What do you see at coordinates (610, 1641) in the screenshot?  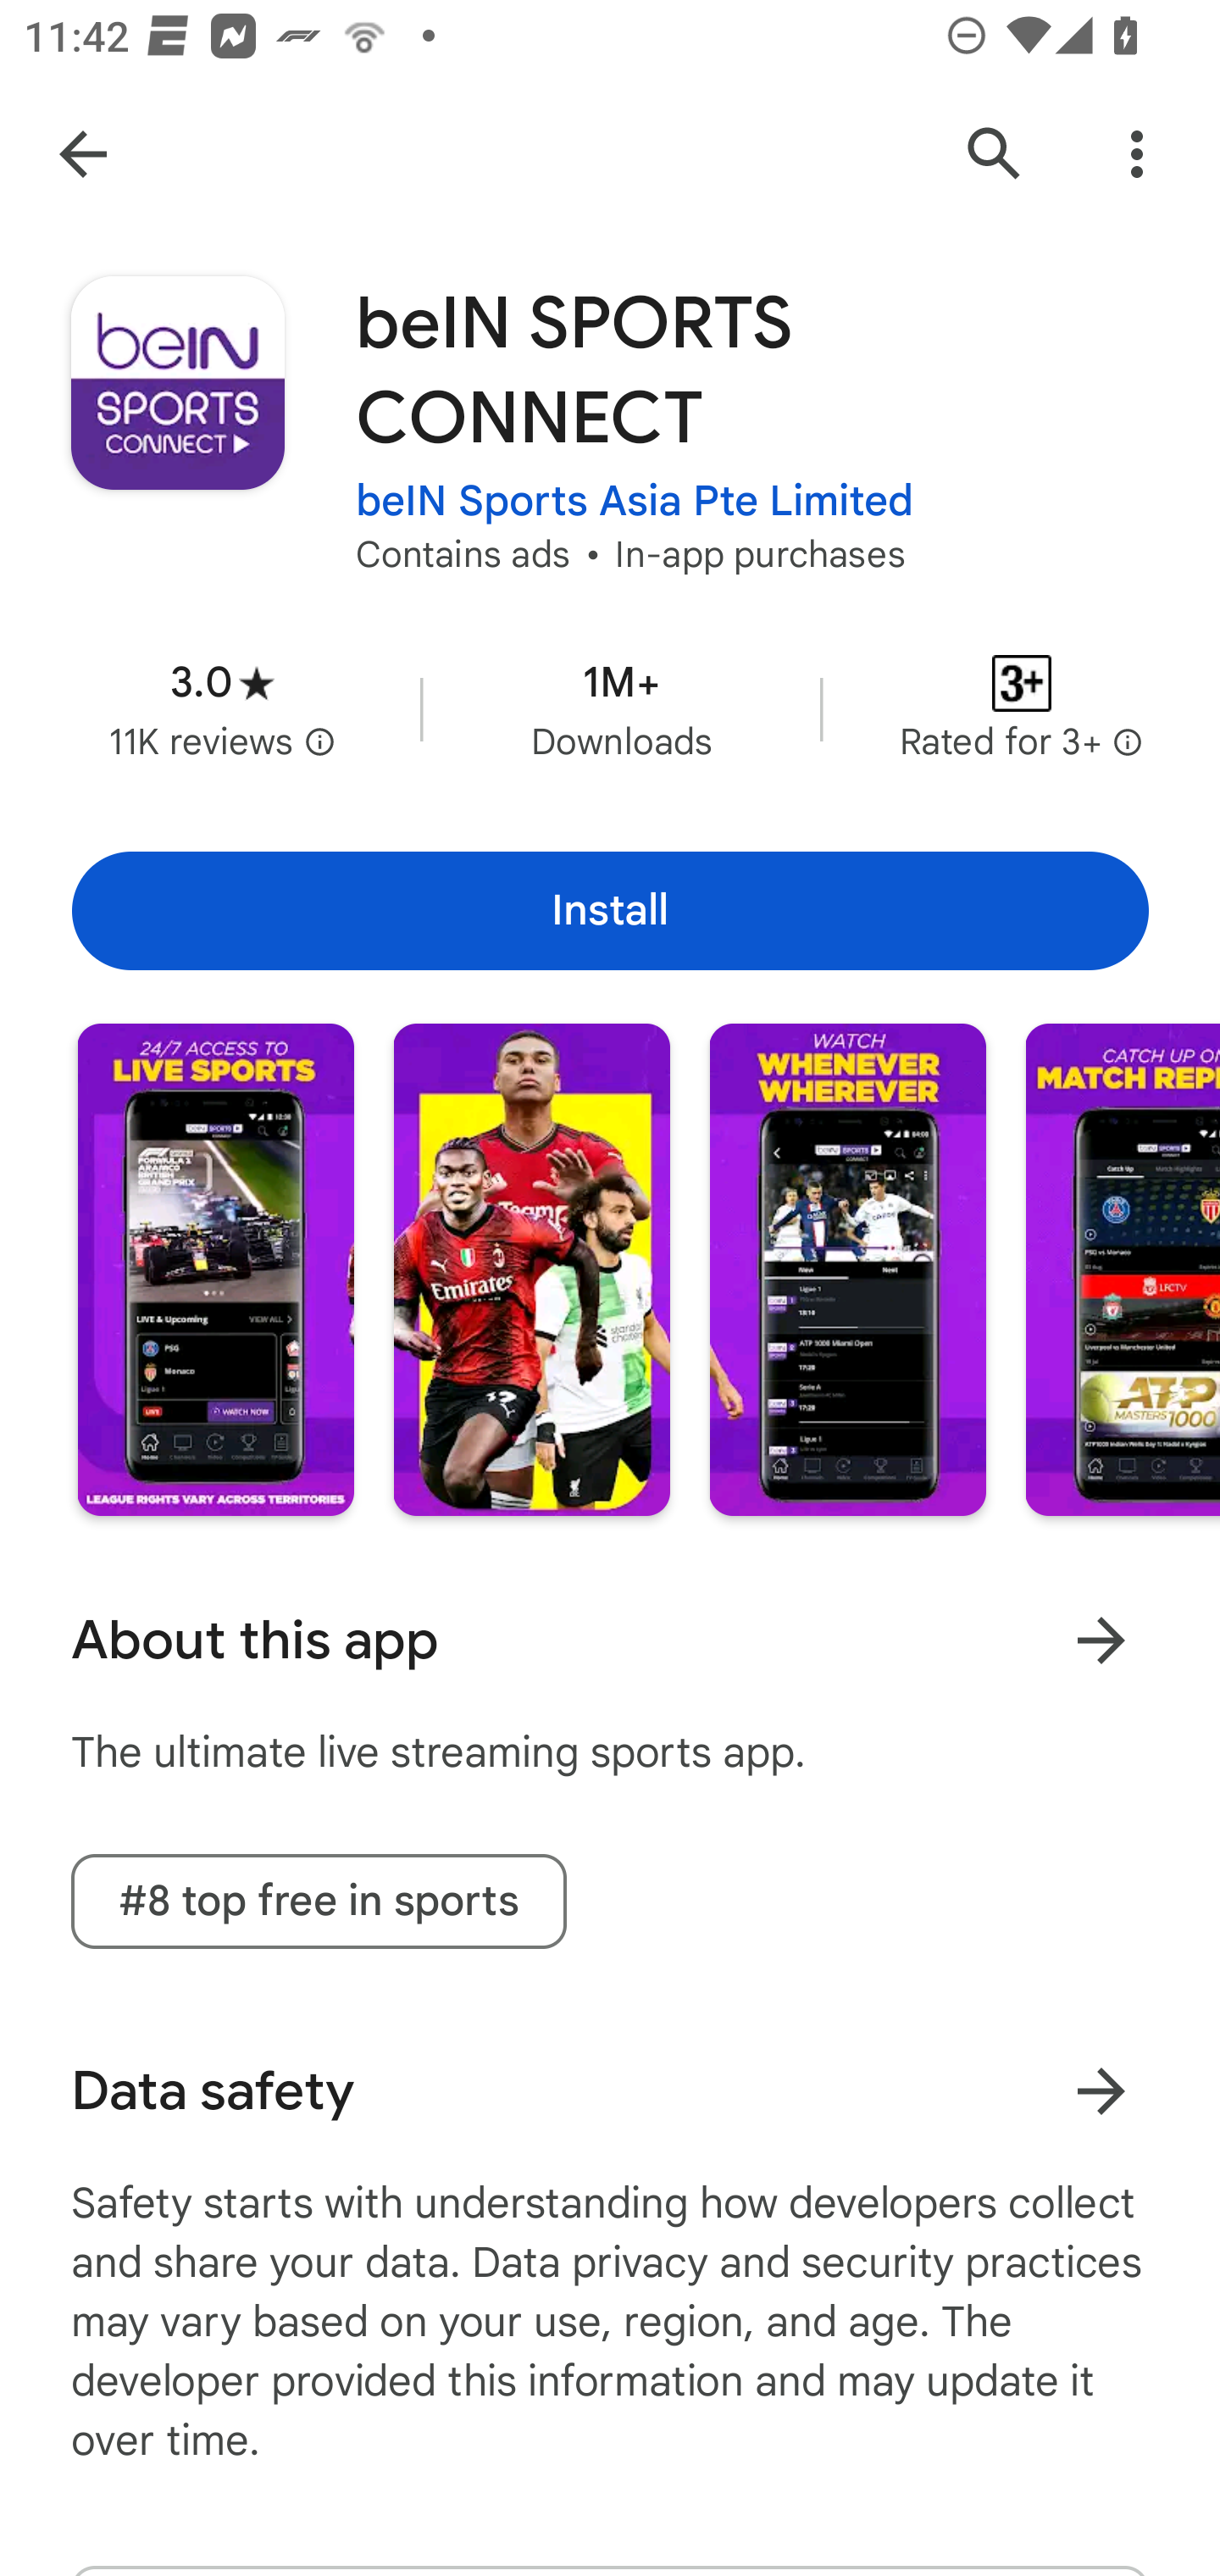 I see `About this app Learn more About this app` at bounding box center [610, 1641].